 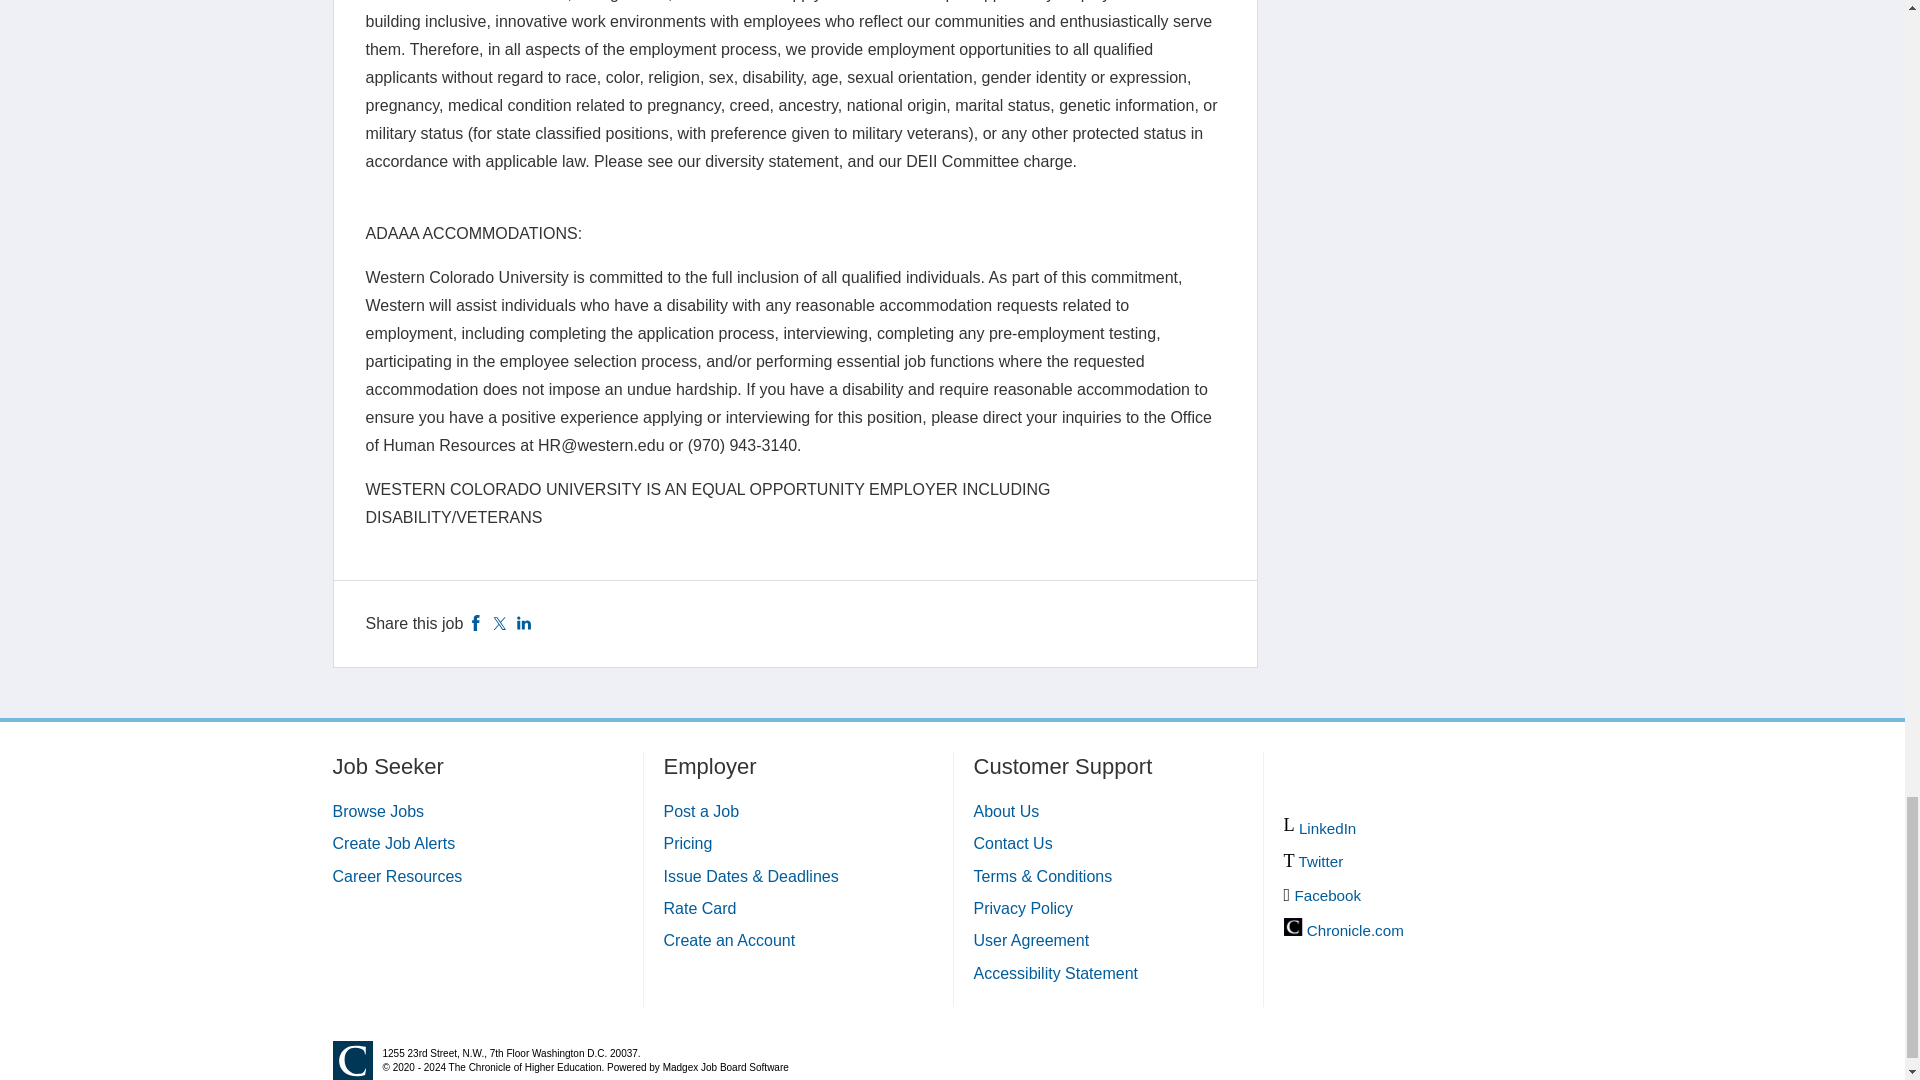 What do you see at coordinates (378, 811) in the screenshot?
I see `Browse Jobs` at bounding box center [378, 811].